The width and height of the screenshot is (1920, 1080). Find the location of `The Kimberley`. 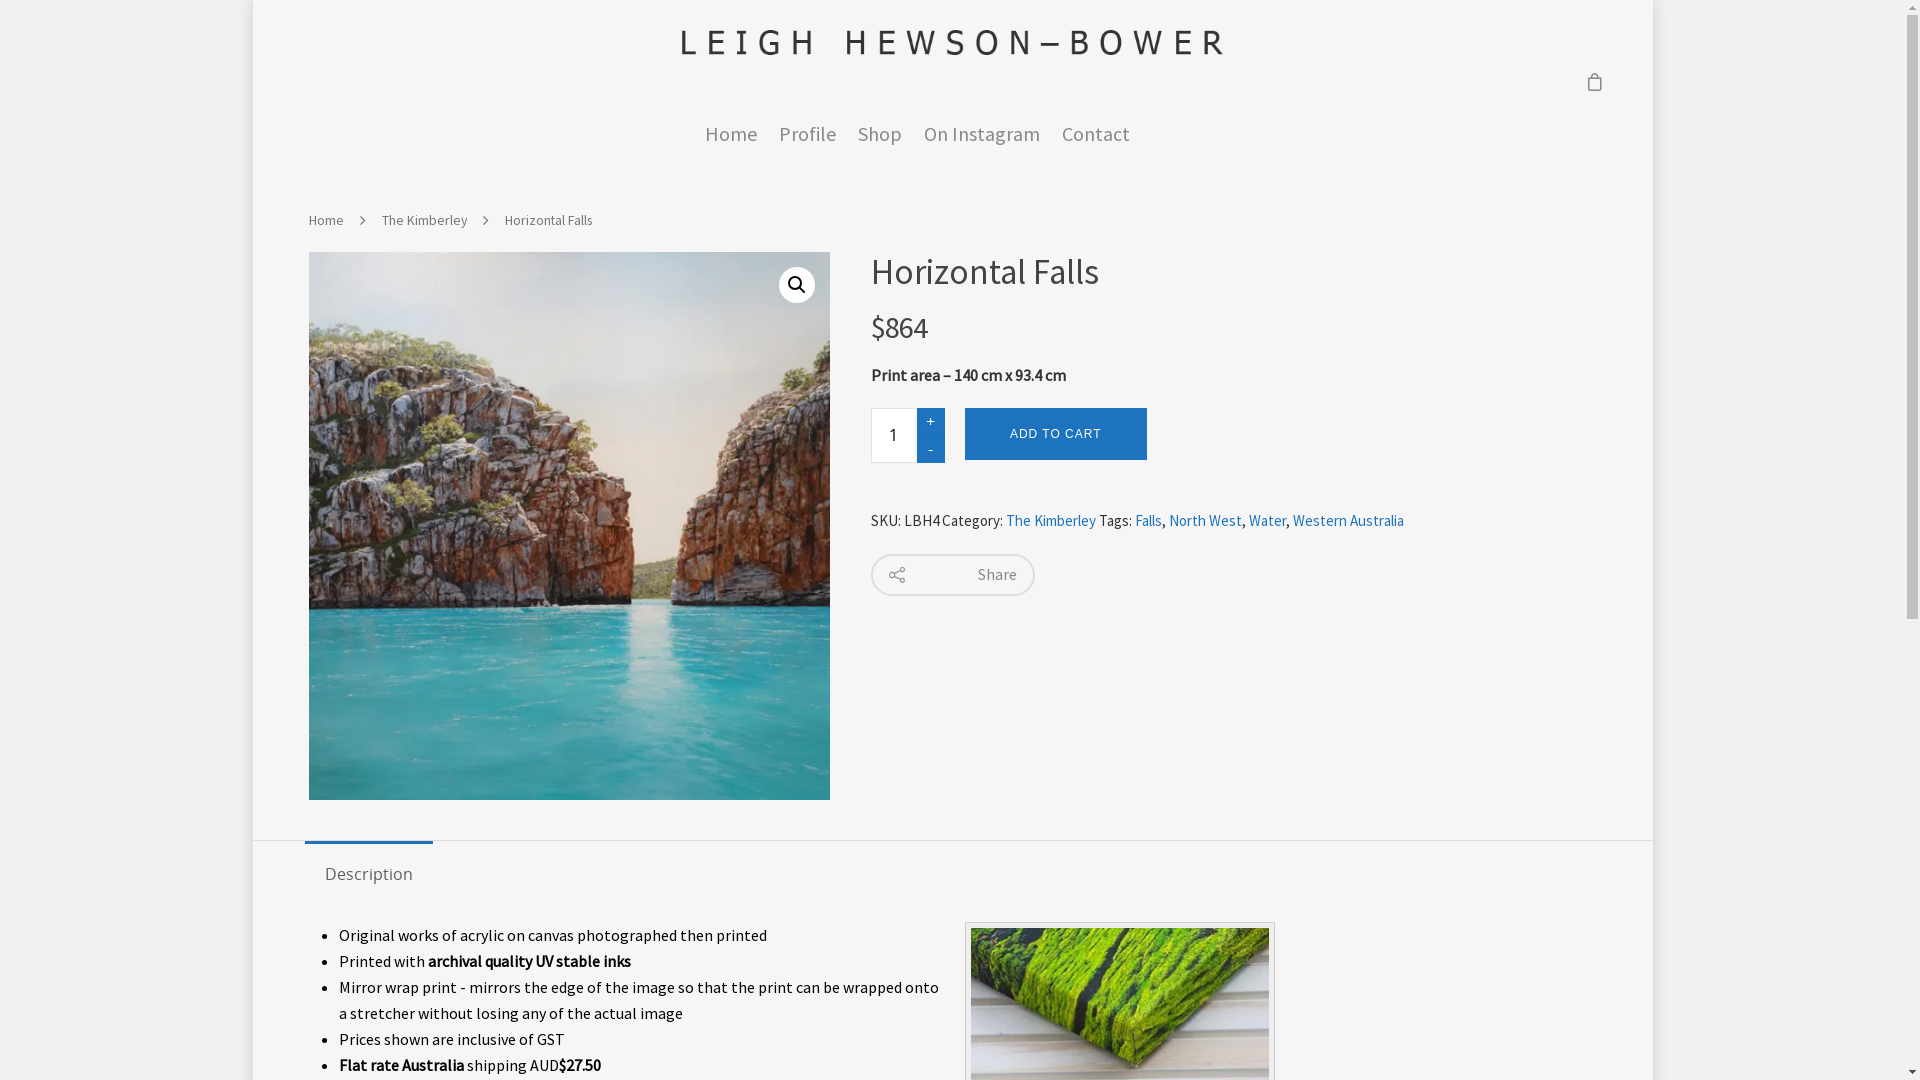

The Kimberley is located at coordinates (424, 220).